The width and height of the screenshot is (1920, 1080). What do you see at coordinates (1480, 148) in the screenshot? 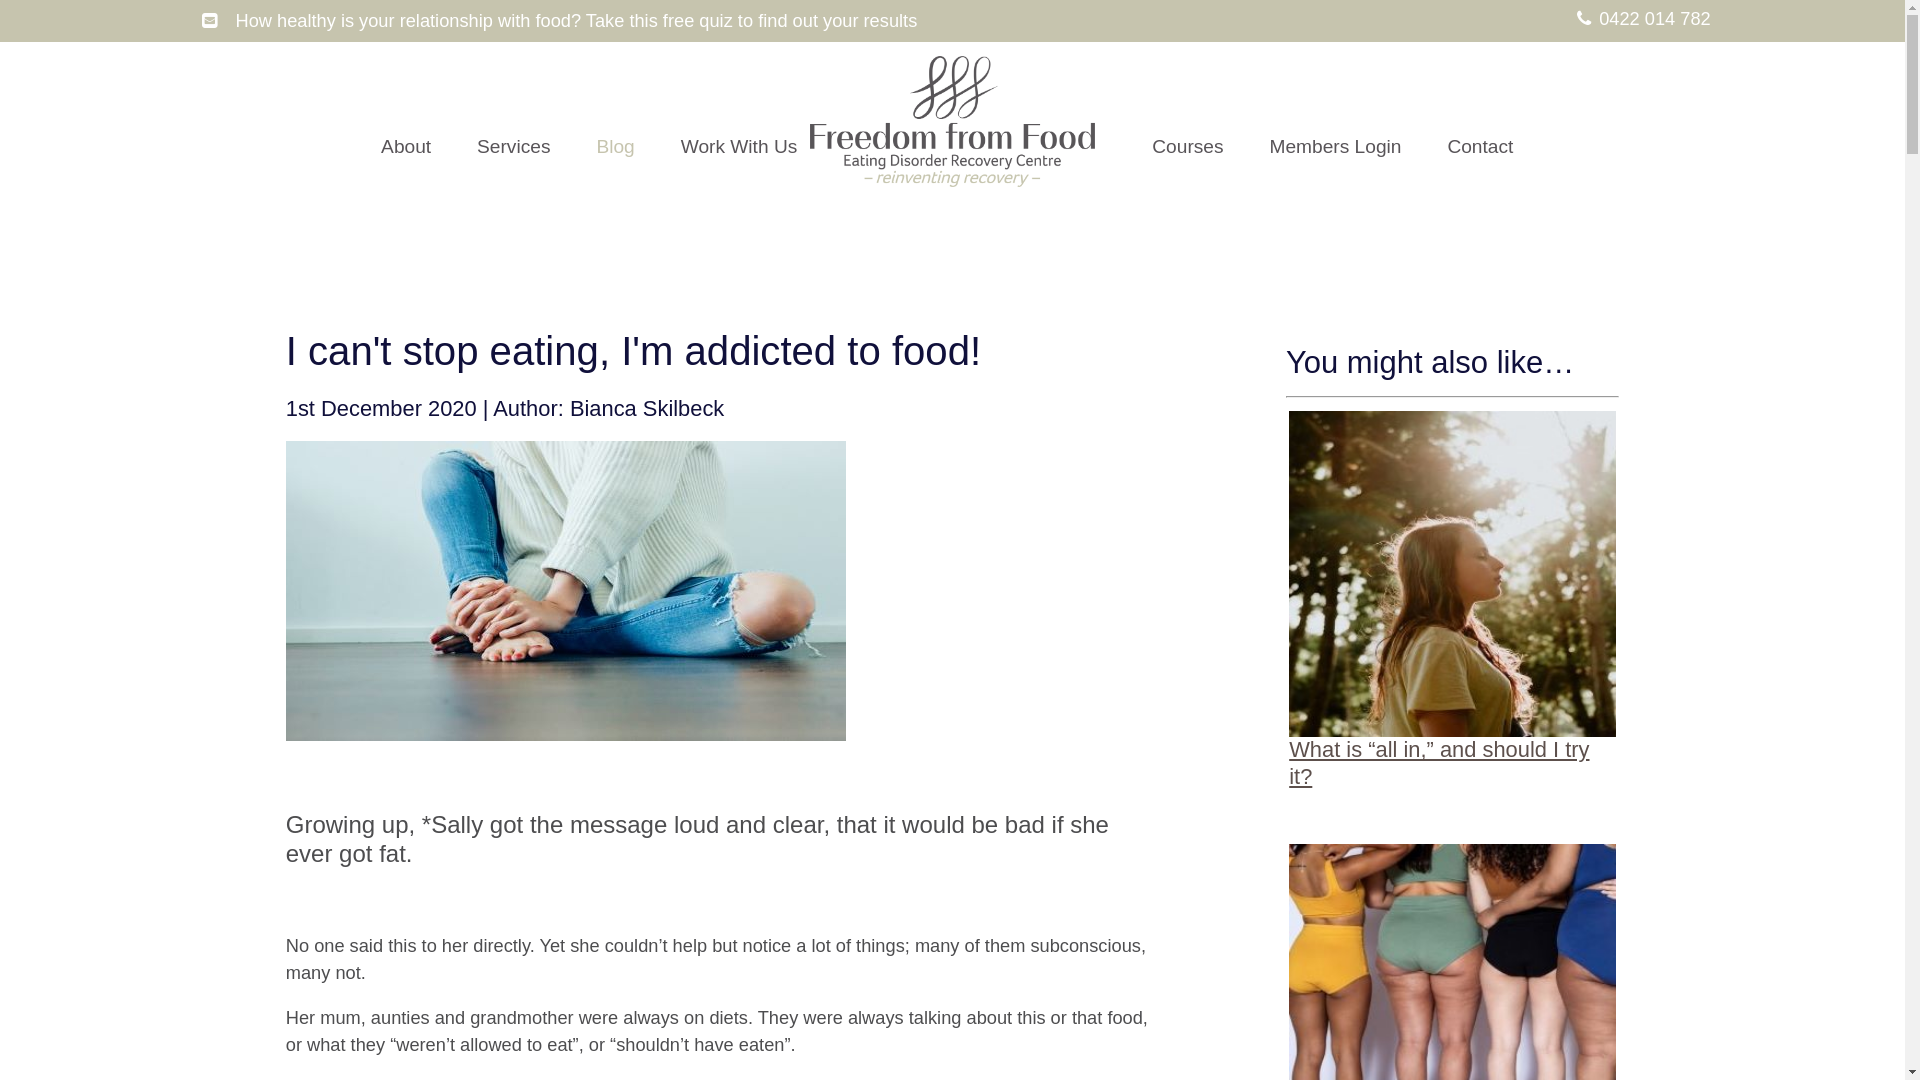
I see `Contact` at bounding box center [1480, 148].